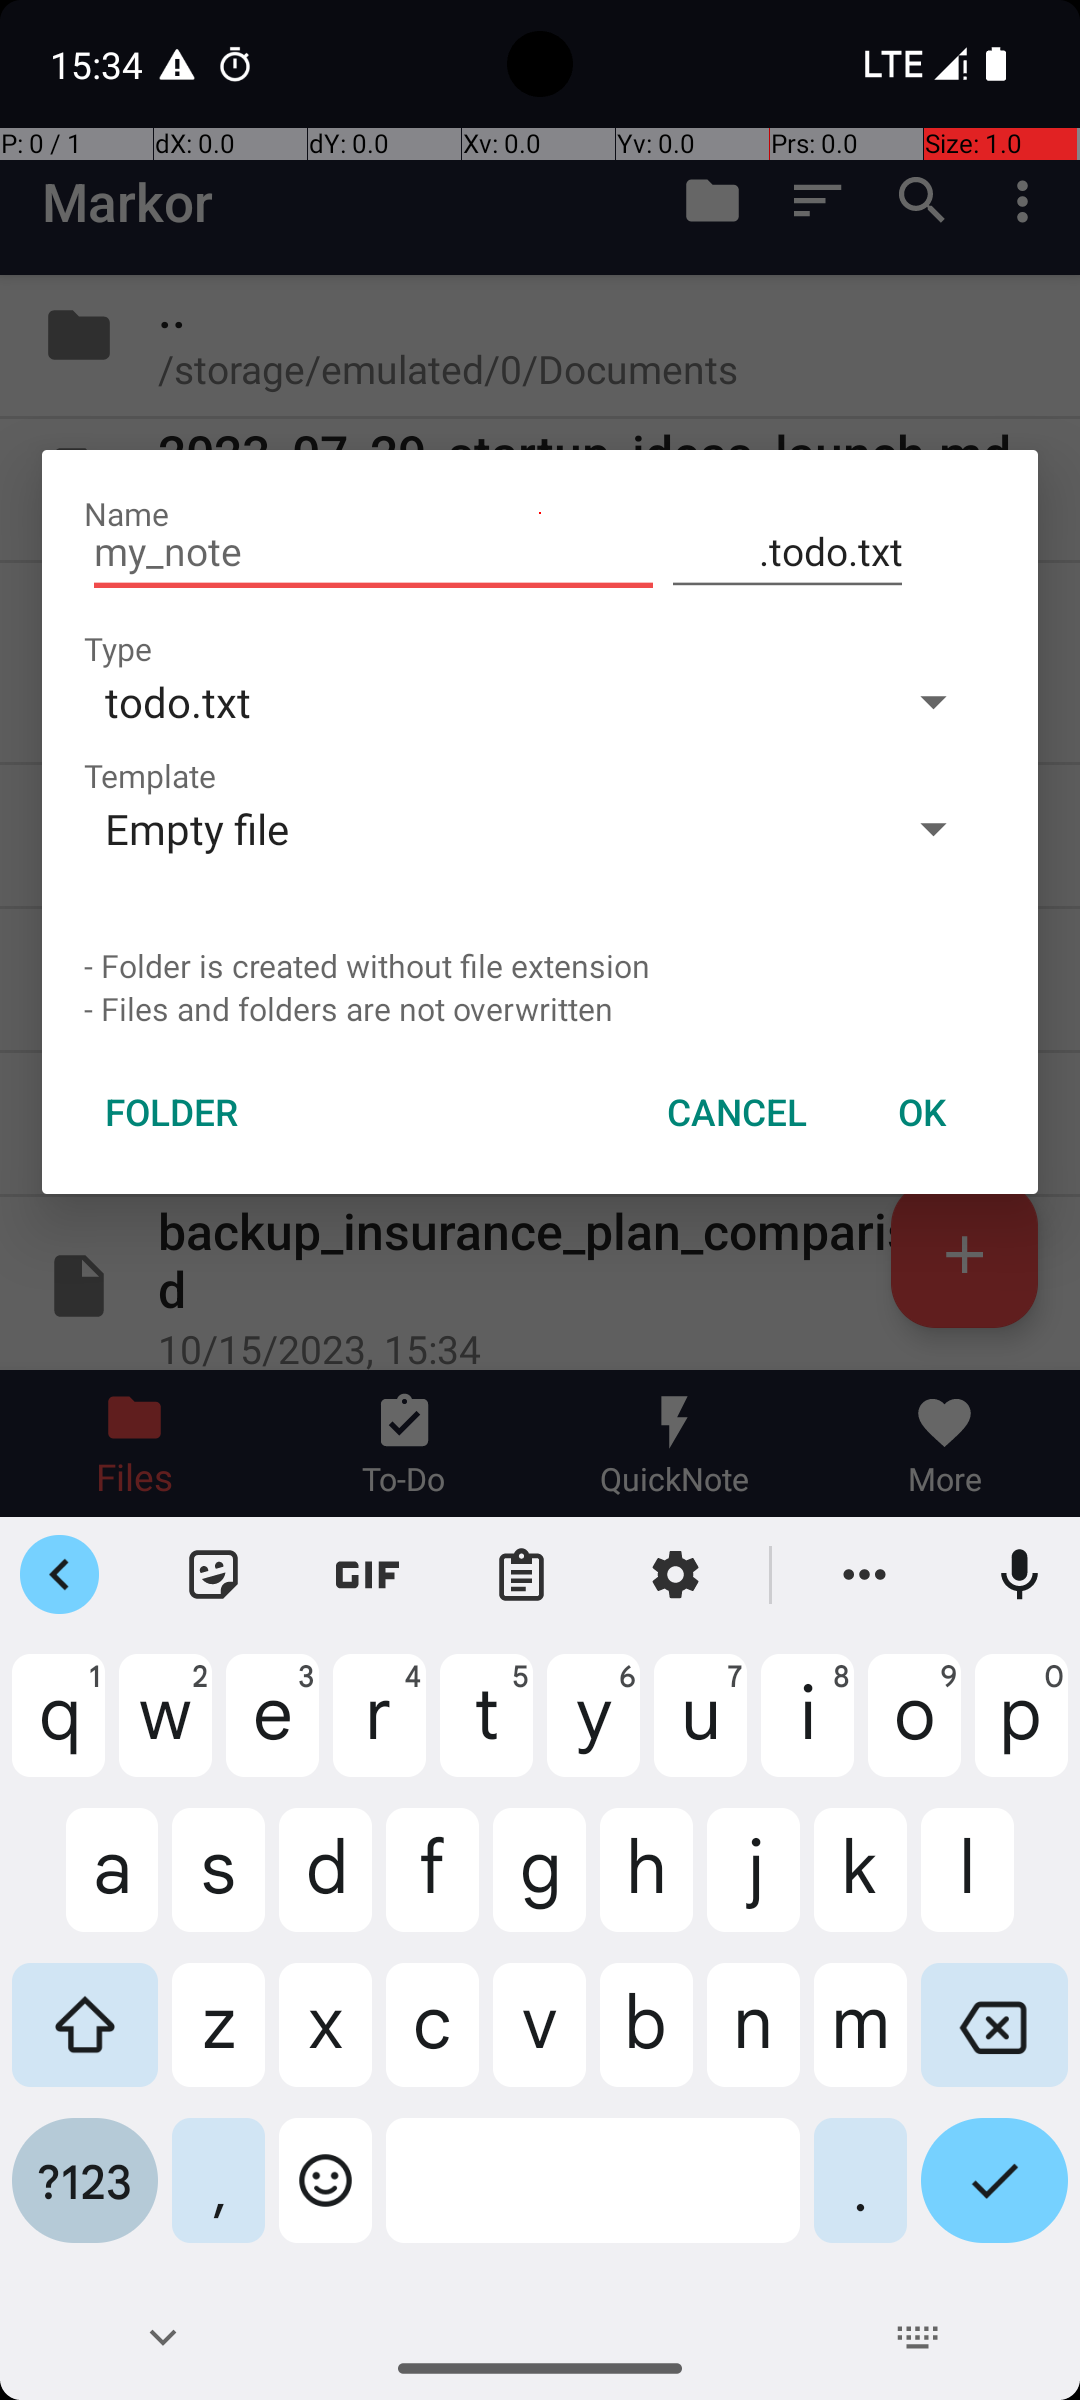 The height and width of the screenshot is (2400, 1080). Describe the element at coordinates (540, 966) in the screenshot. I see `- Folder is created without file extension` at that location.